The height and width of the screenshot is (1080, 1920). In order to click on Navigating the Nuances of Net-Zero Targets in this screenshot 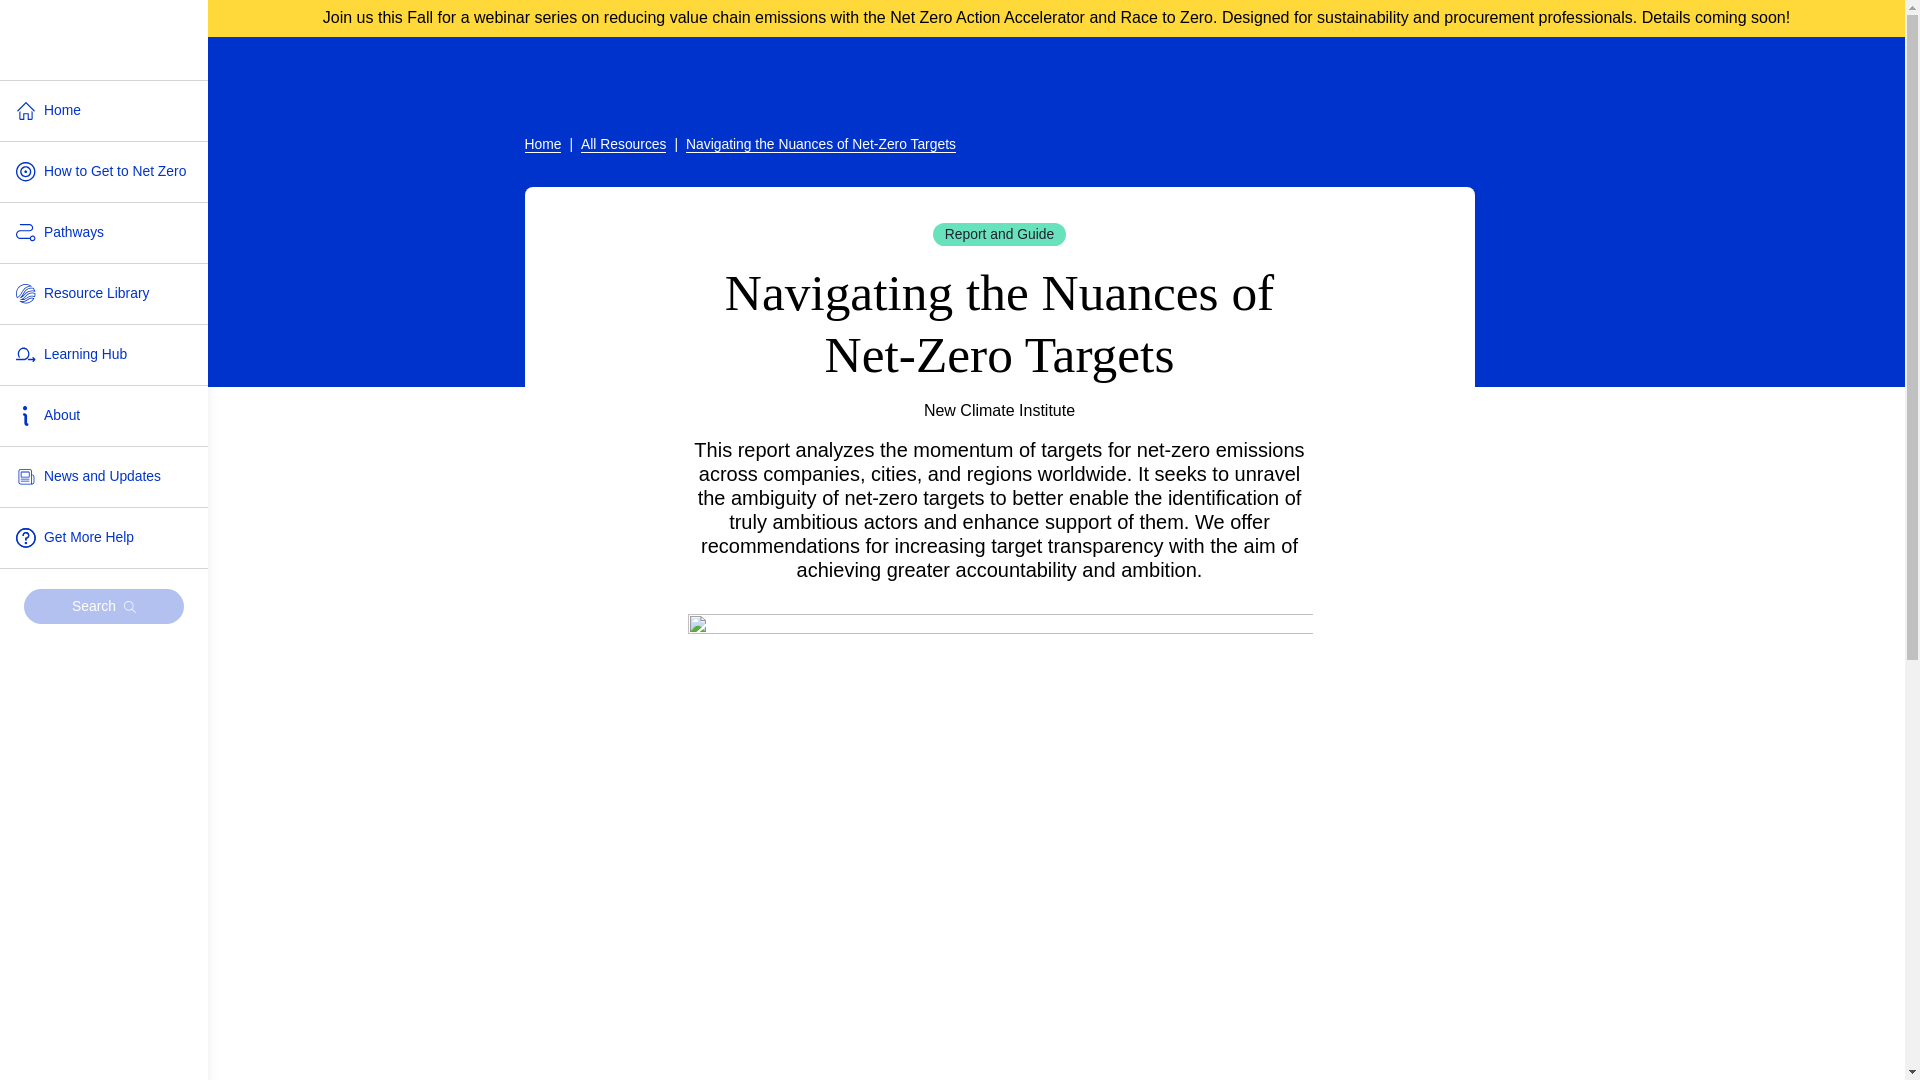, I will do `click(820, 144)`.